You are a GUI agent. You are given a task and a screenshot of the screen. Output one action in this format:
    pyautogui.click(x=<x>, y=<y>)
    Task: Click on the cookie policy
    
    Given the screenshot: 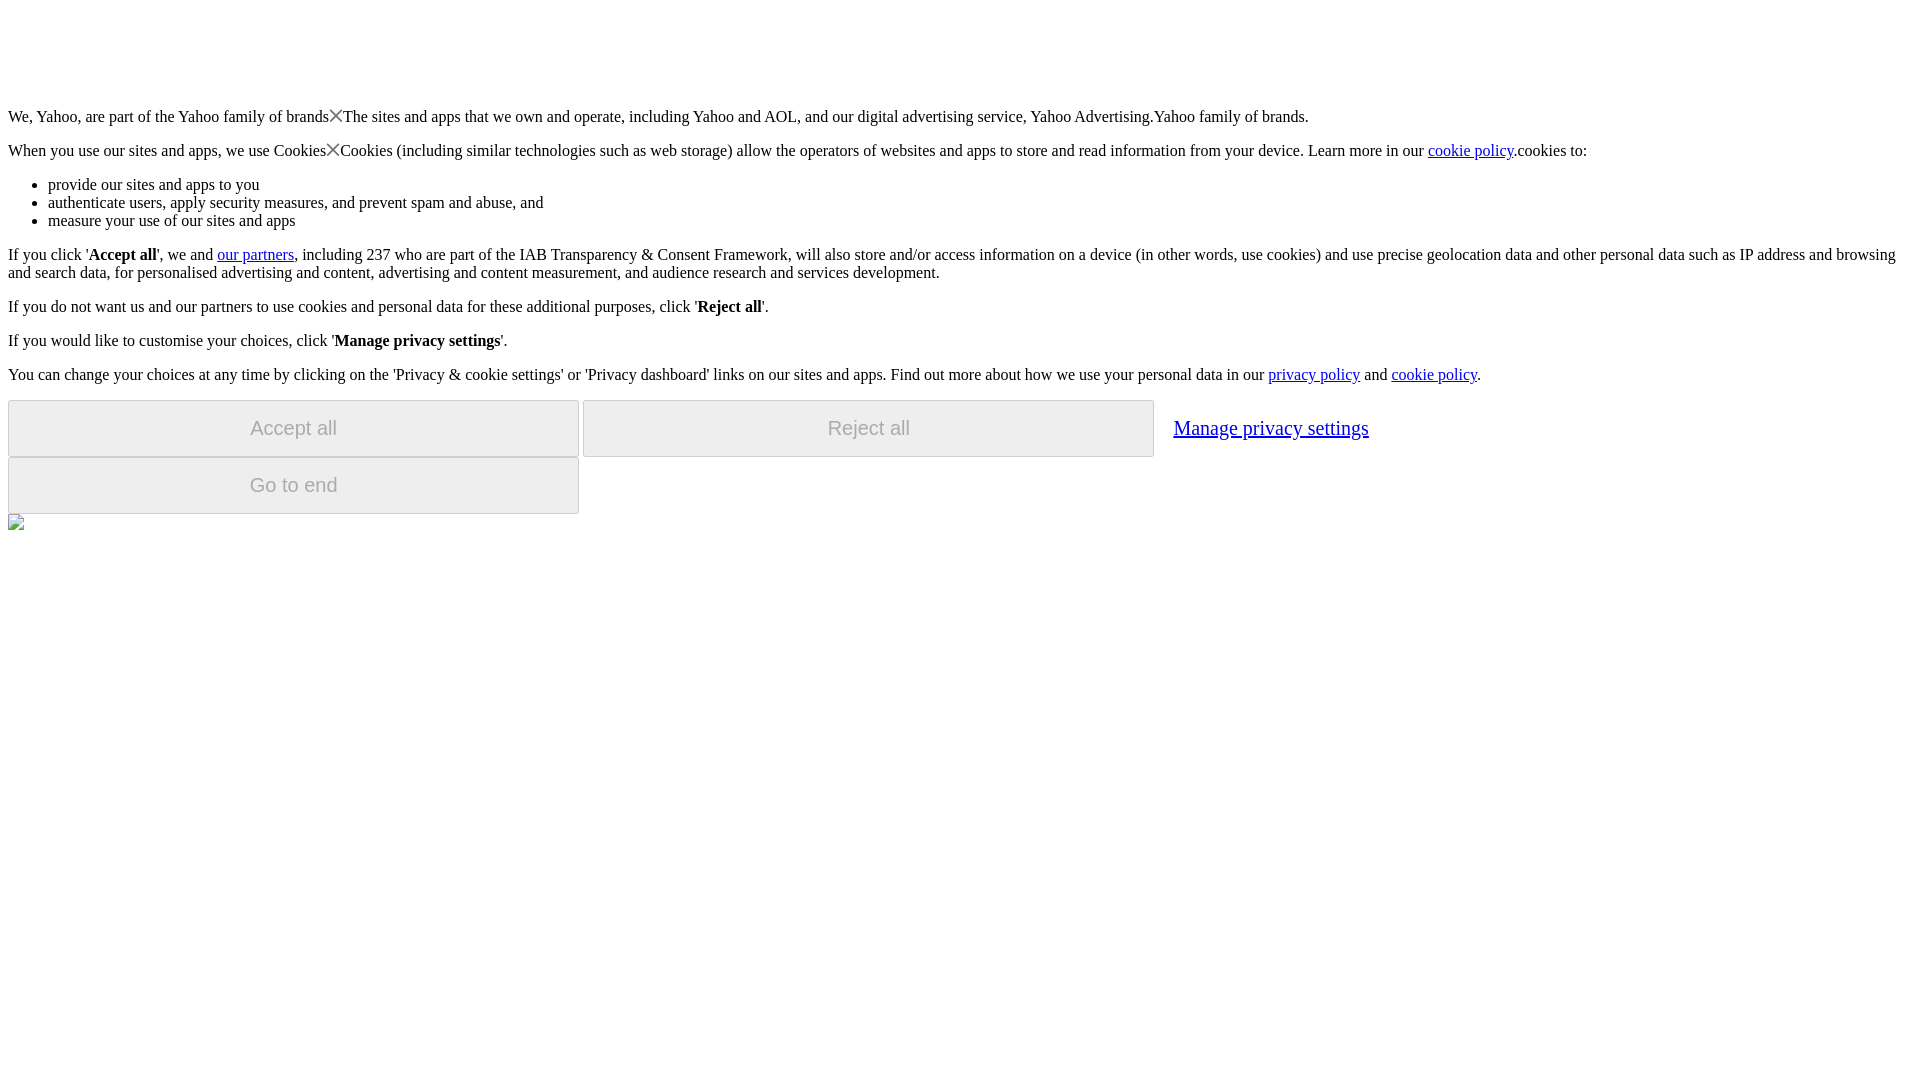 What is the action you would take?
    pyautogui.click(x=1433, y=374)
    